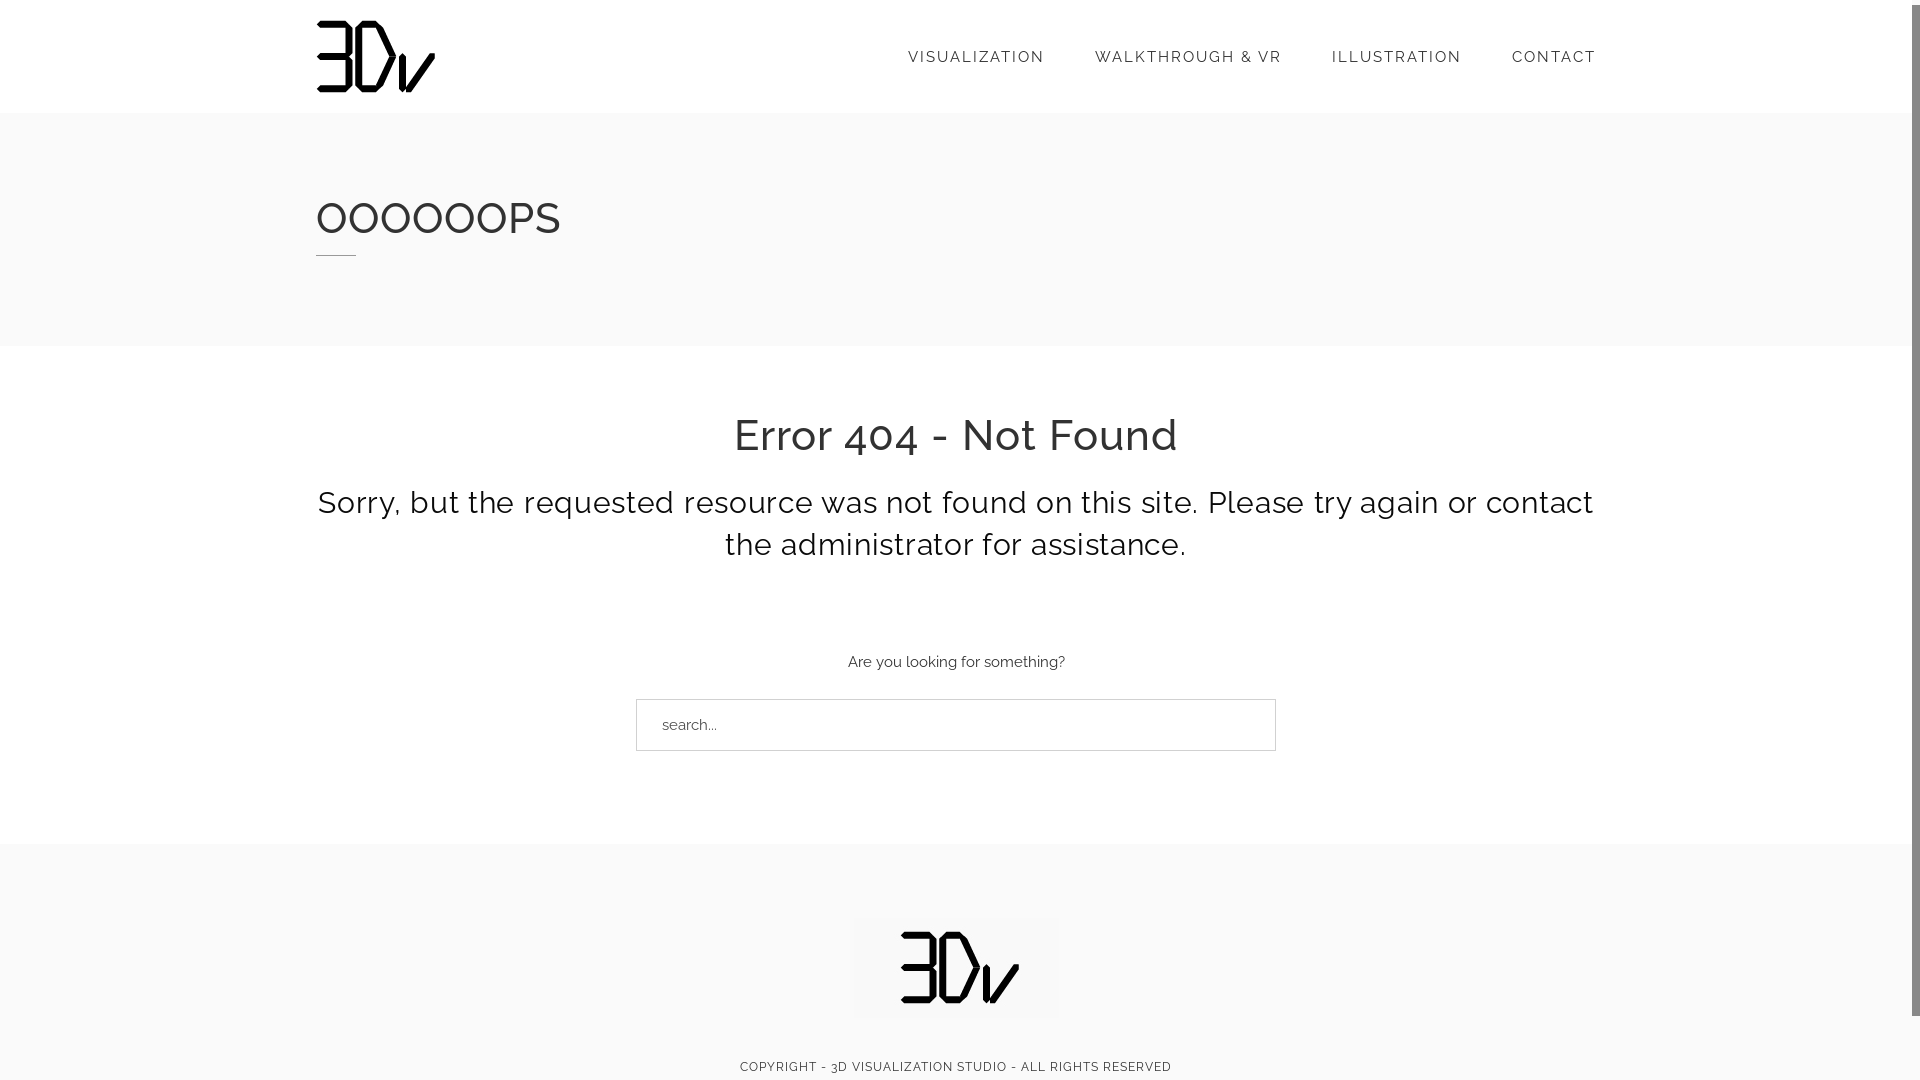  I want to click on Search for:, so click(956, 725).